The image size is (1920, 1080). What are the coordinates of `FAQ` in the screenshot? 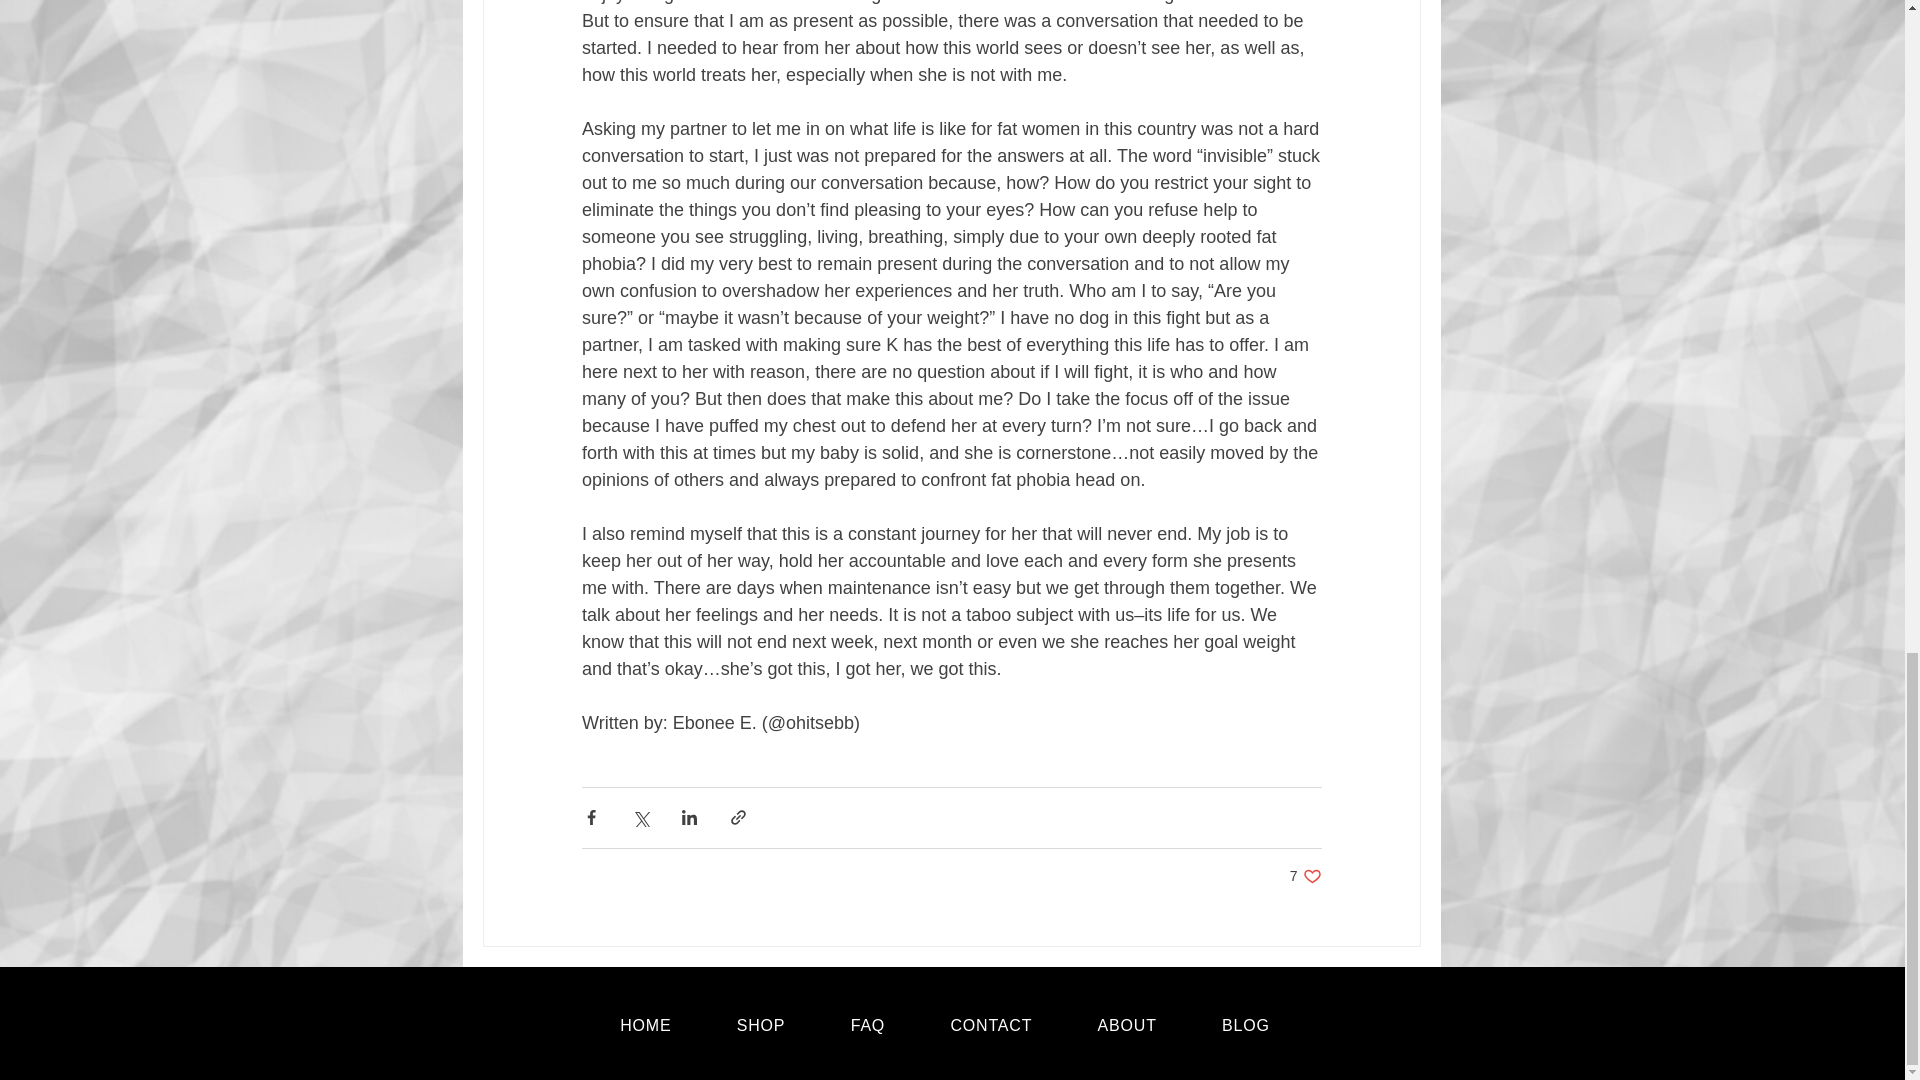 It's located at (1244, 1026).